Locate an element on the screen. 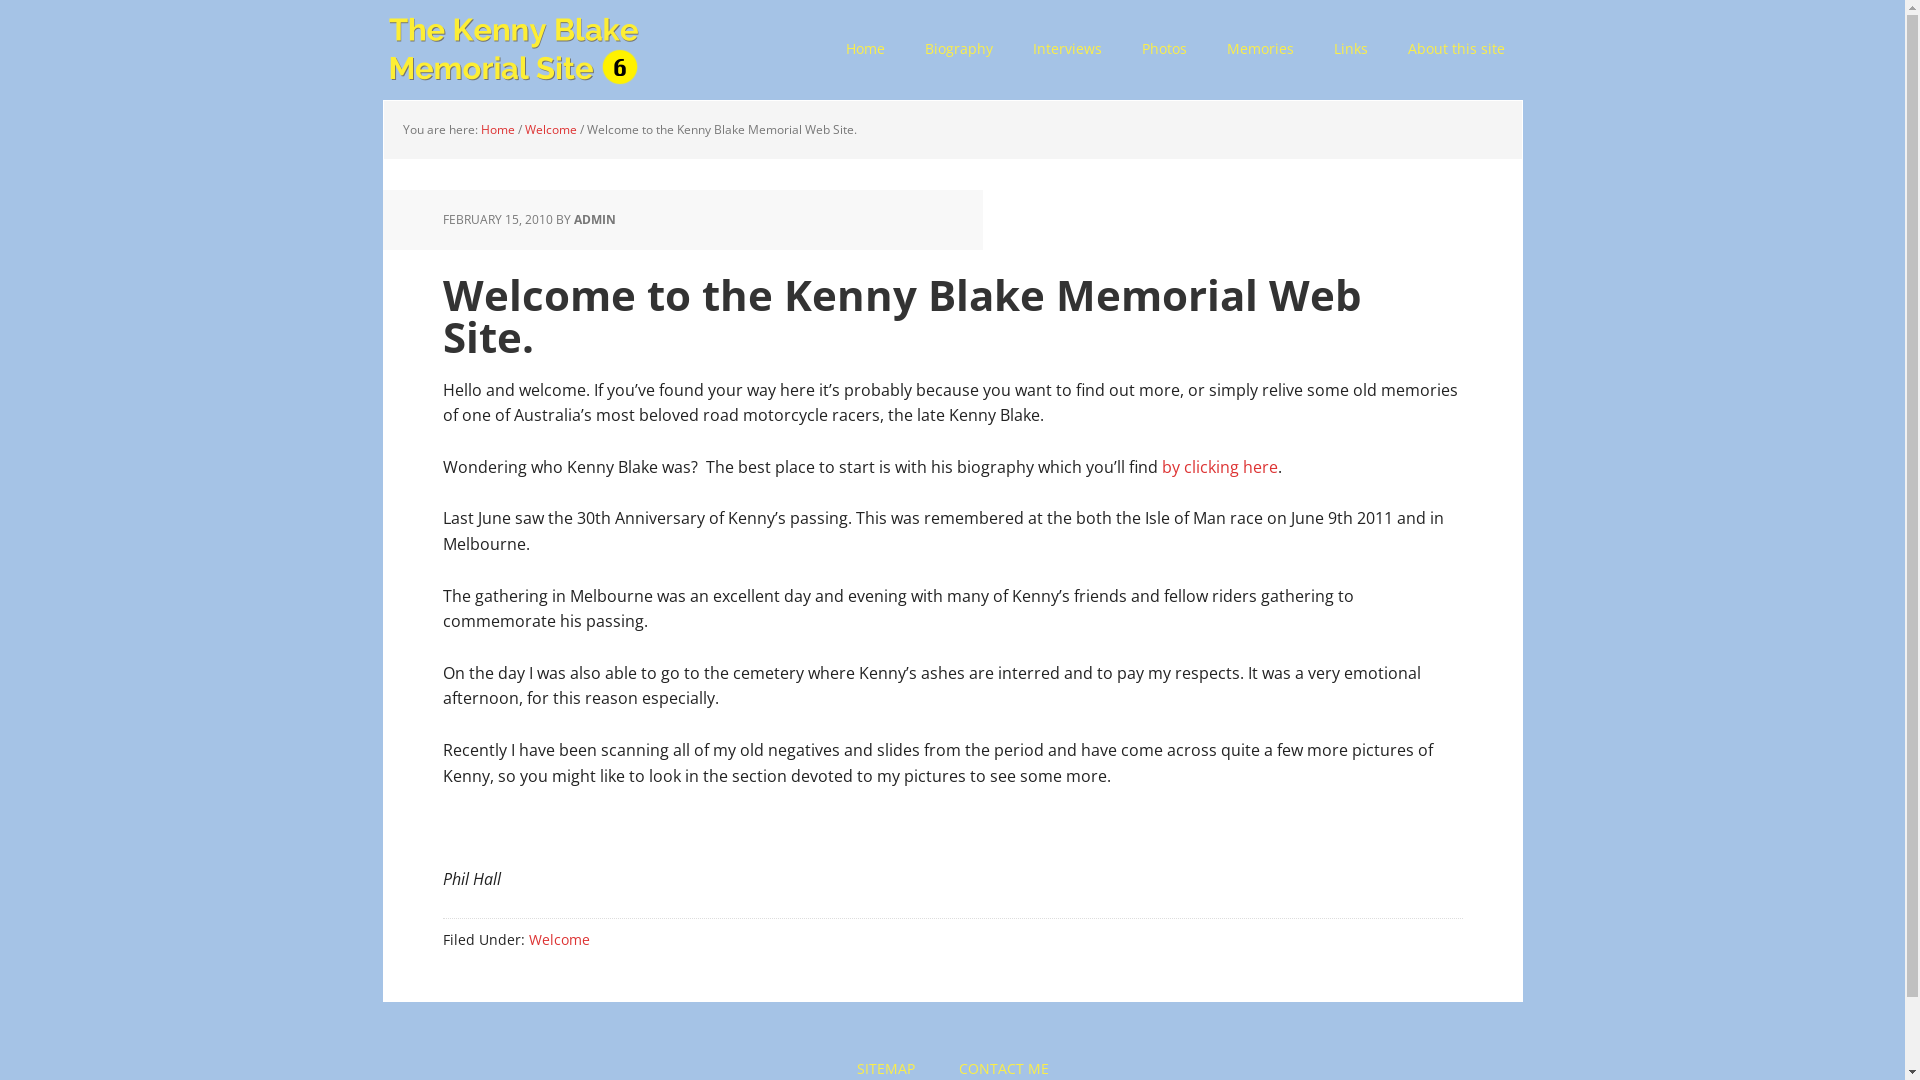 This screenshot has height=1080, width=1920. Home is located at coordinates (866, 50).